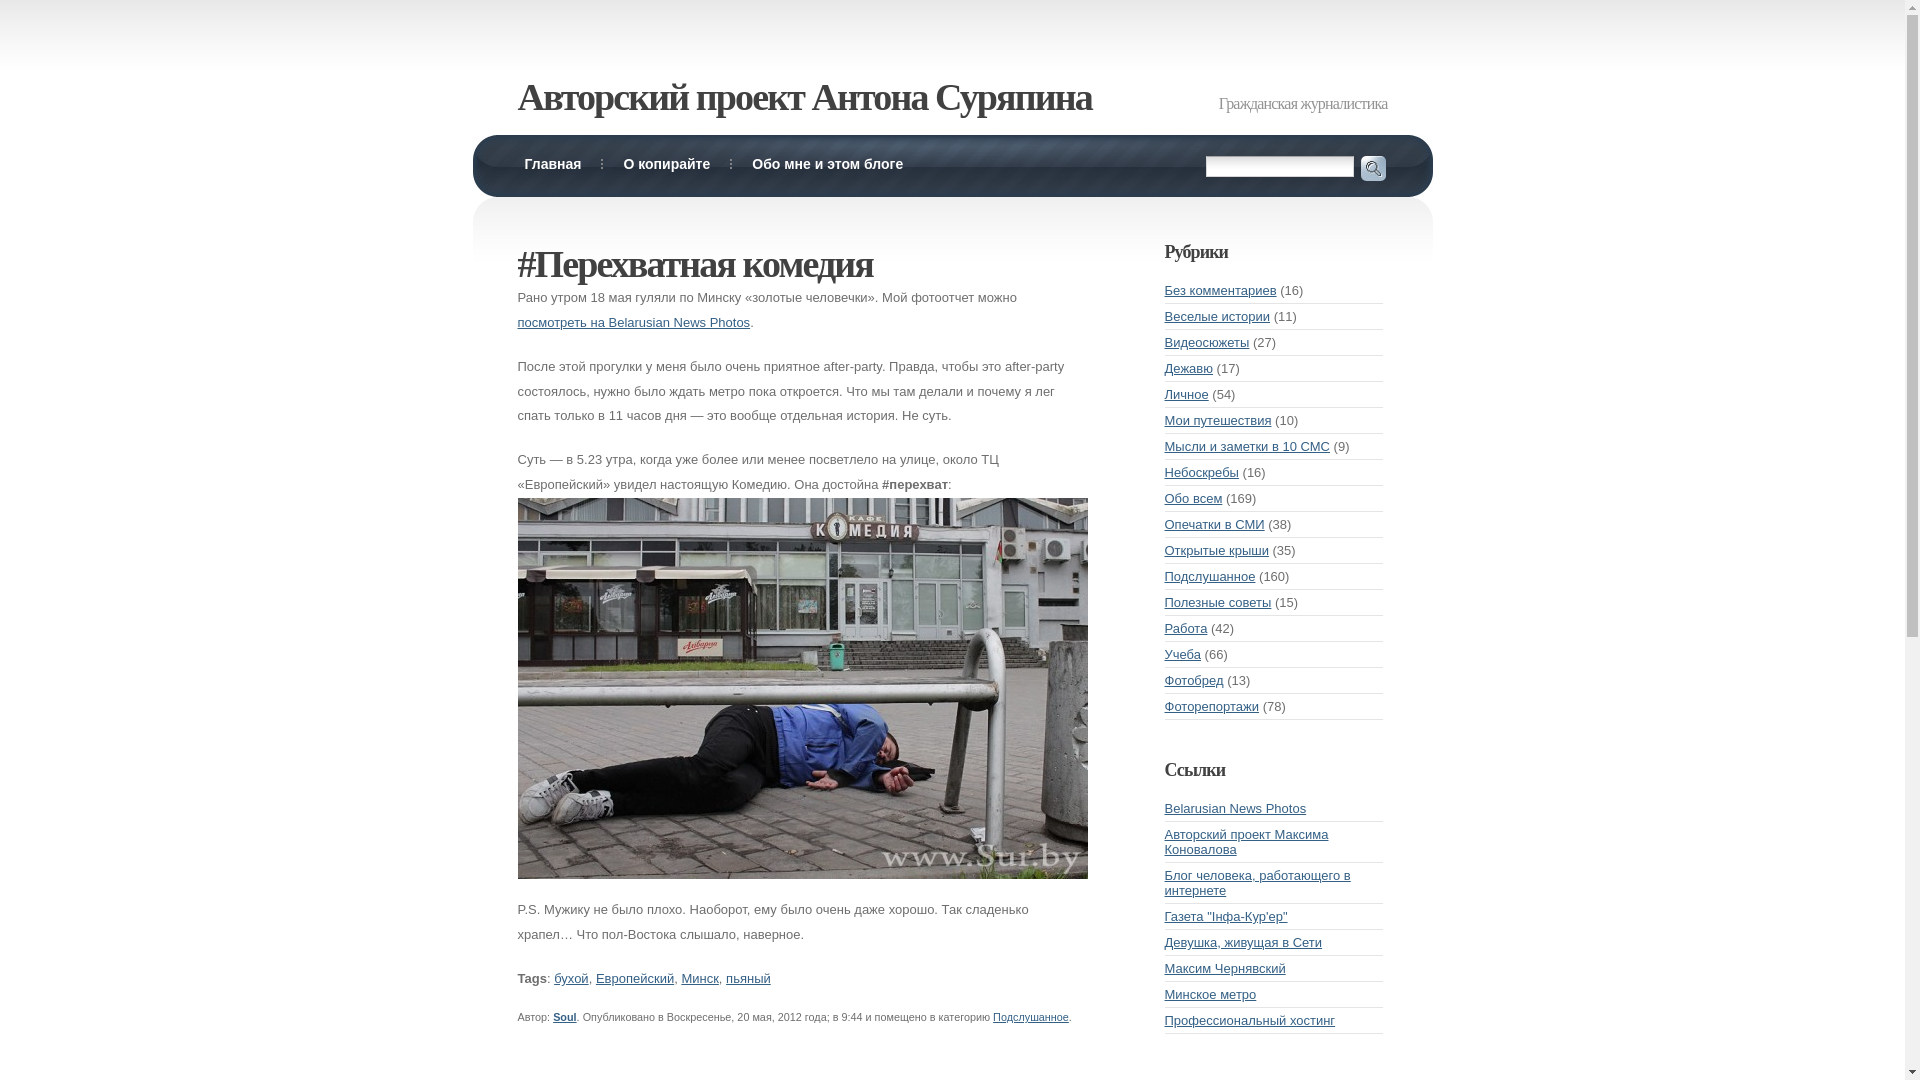 The image size is (1920, 1080). I want to click on IMG_8535, so click(803, 688).